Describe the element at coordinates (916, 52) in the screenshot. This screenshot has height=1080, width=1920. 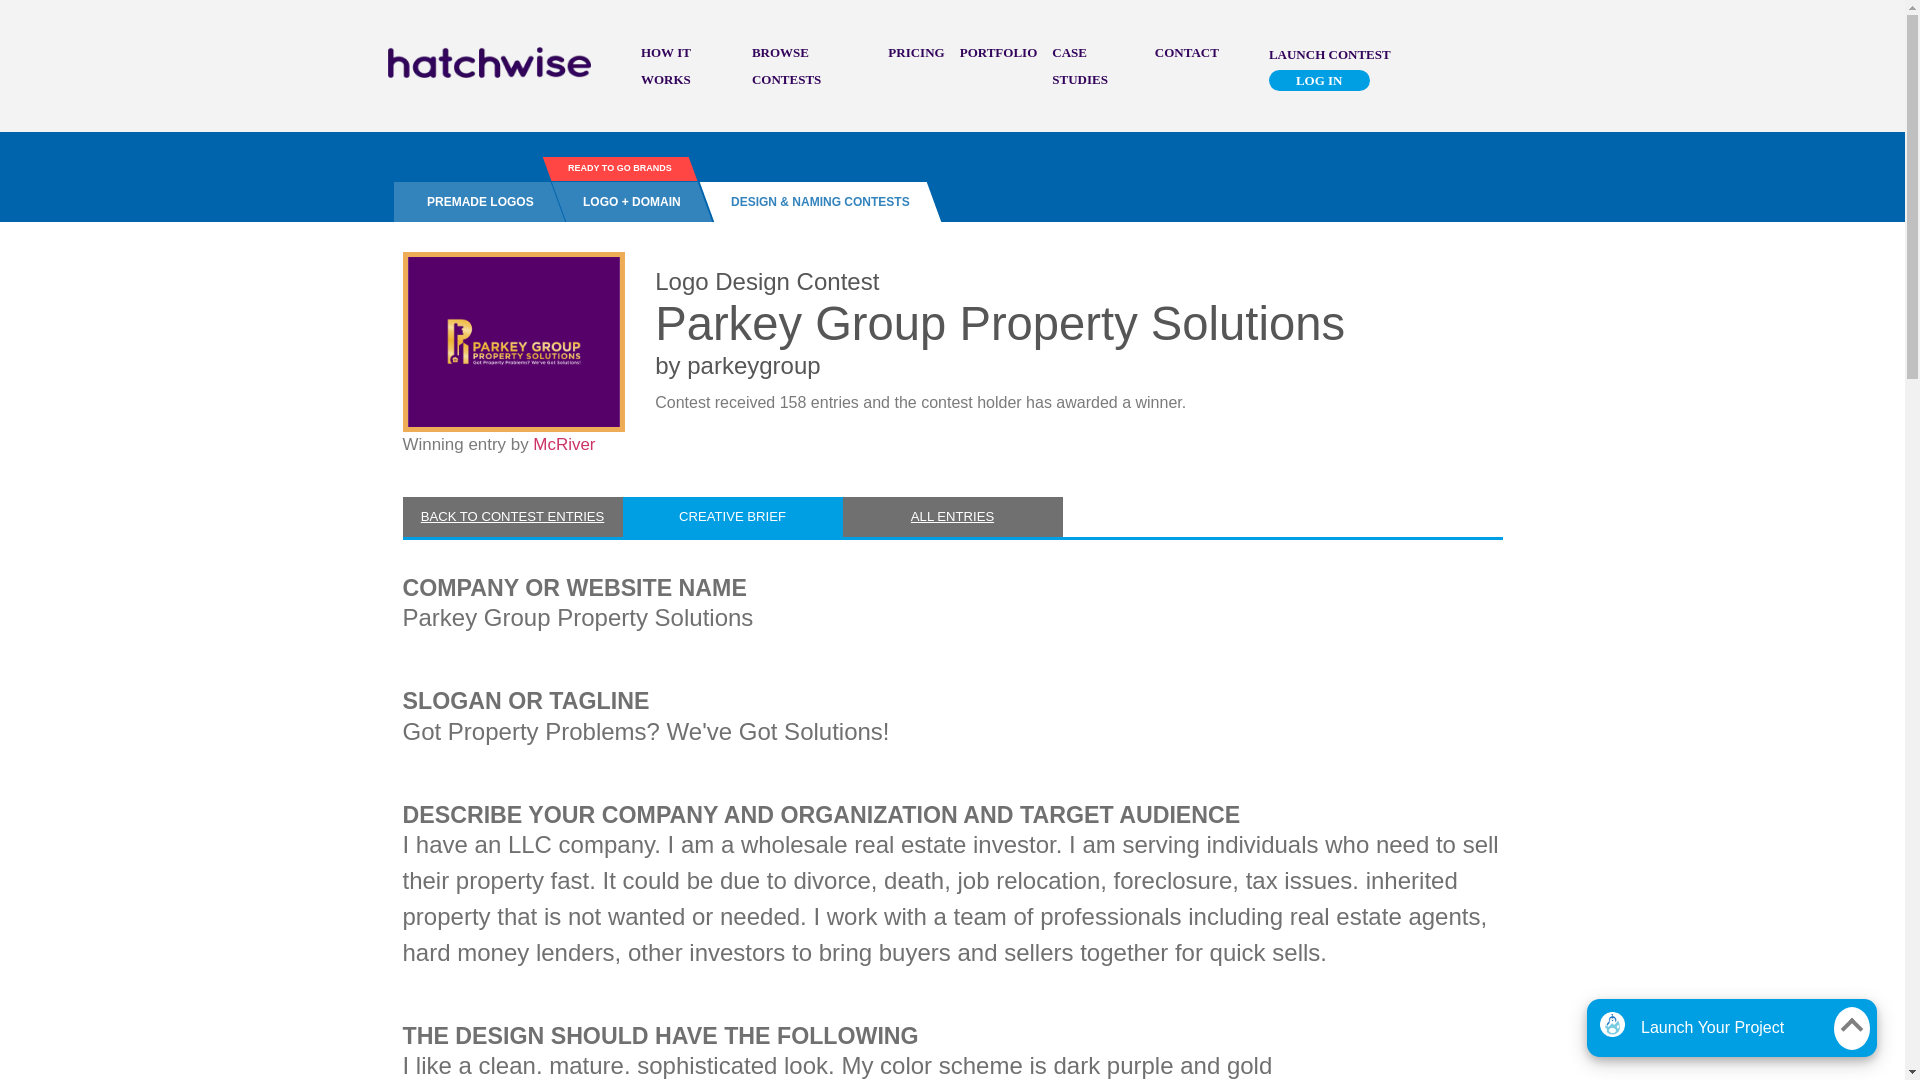
I see `PRICING` at that location.